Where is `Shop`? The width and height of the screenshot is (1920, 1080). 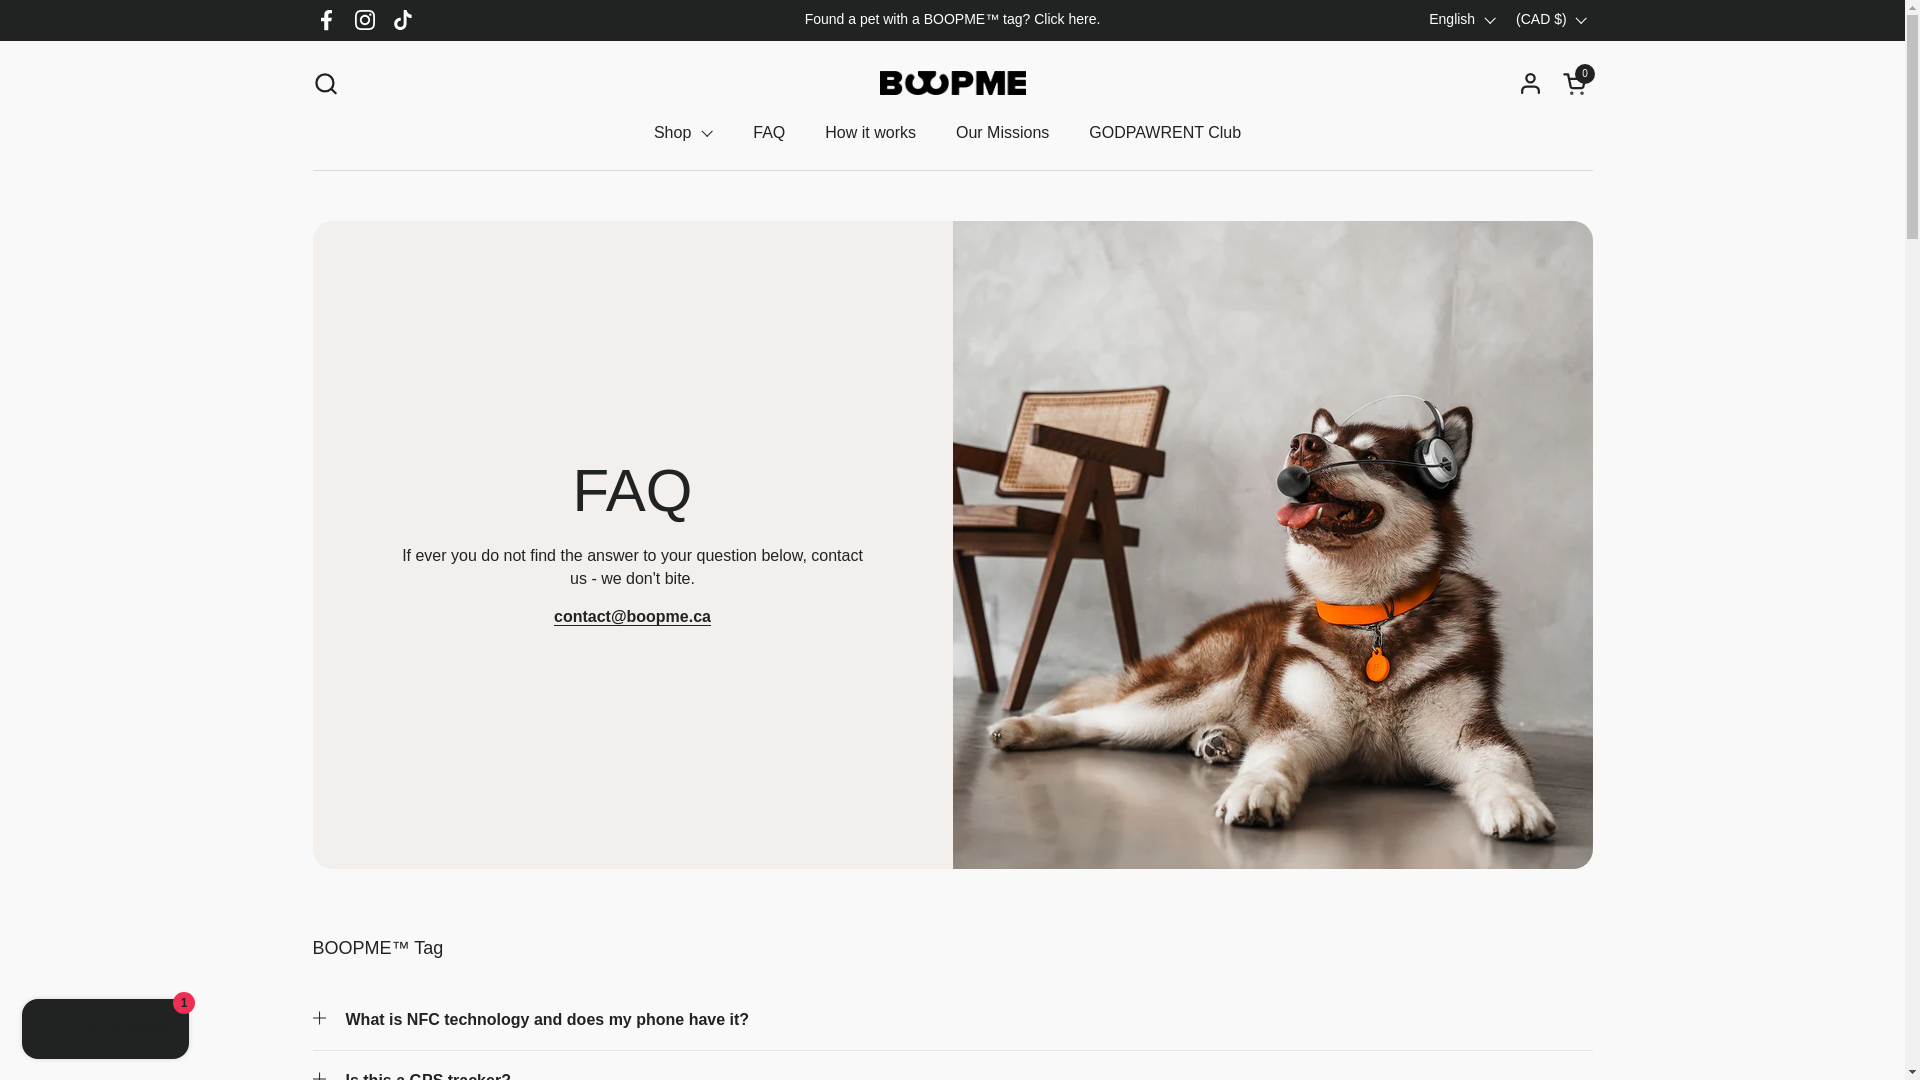
Shop is located at coordinates (1462, 20).